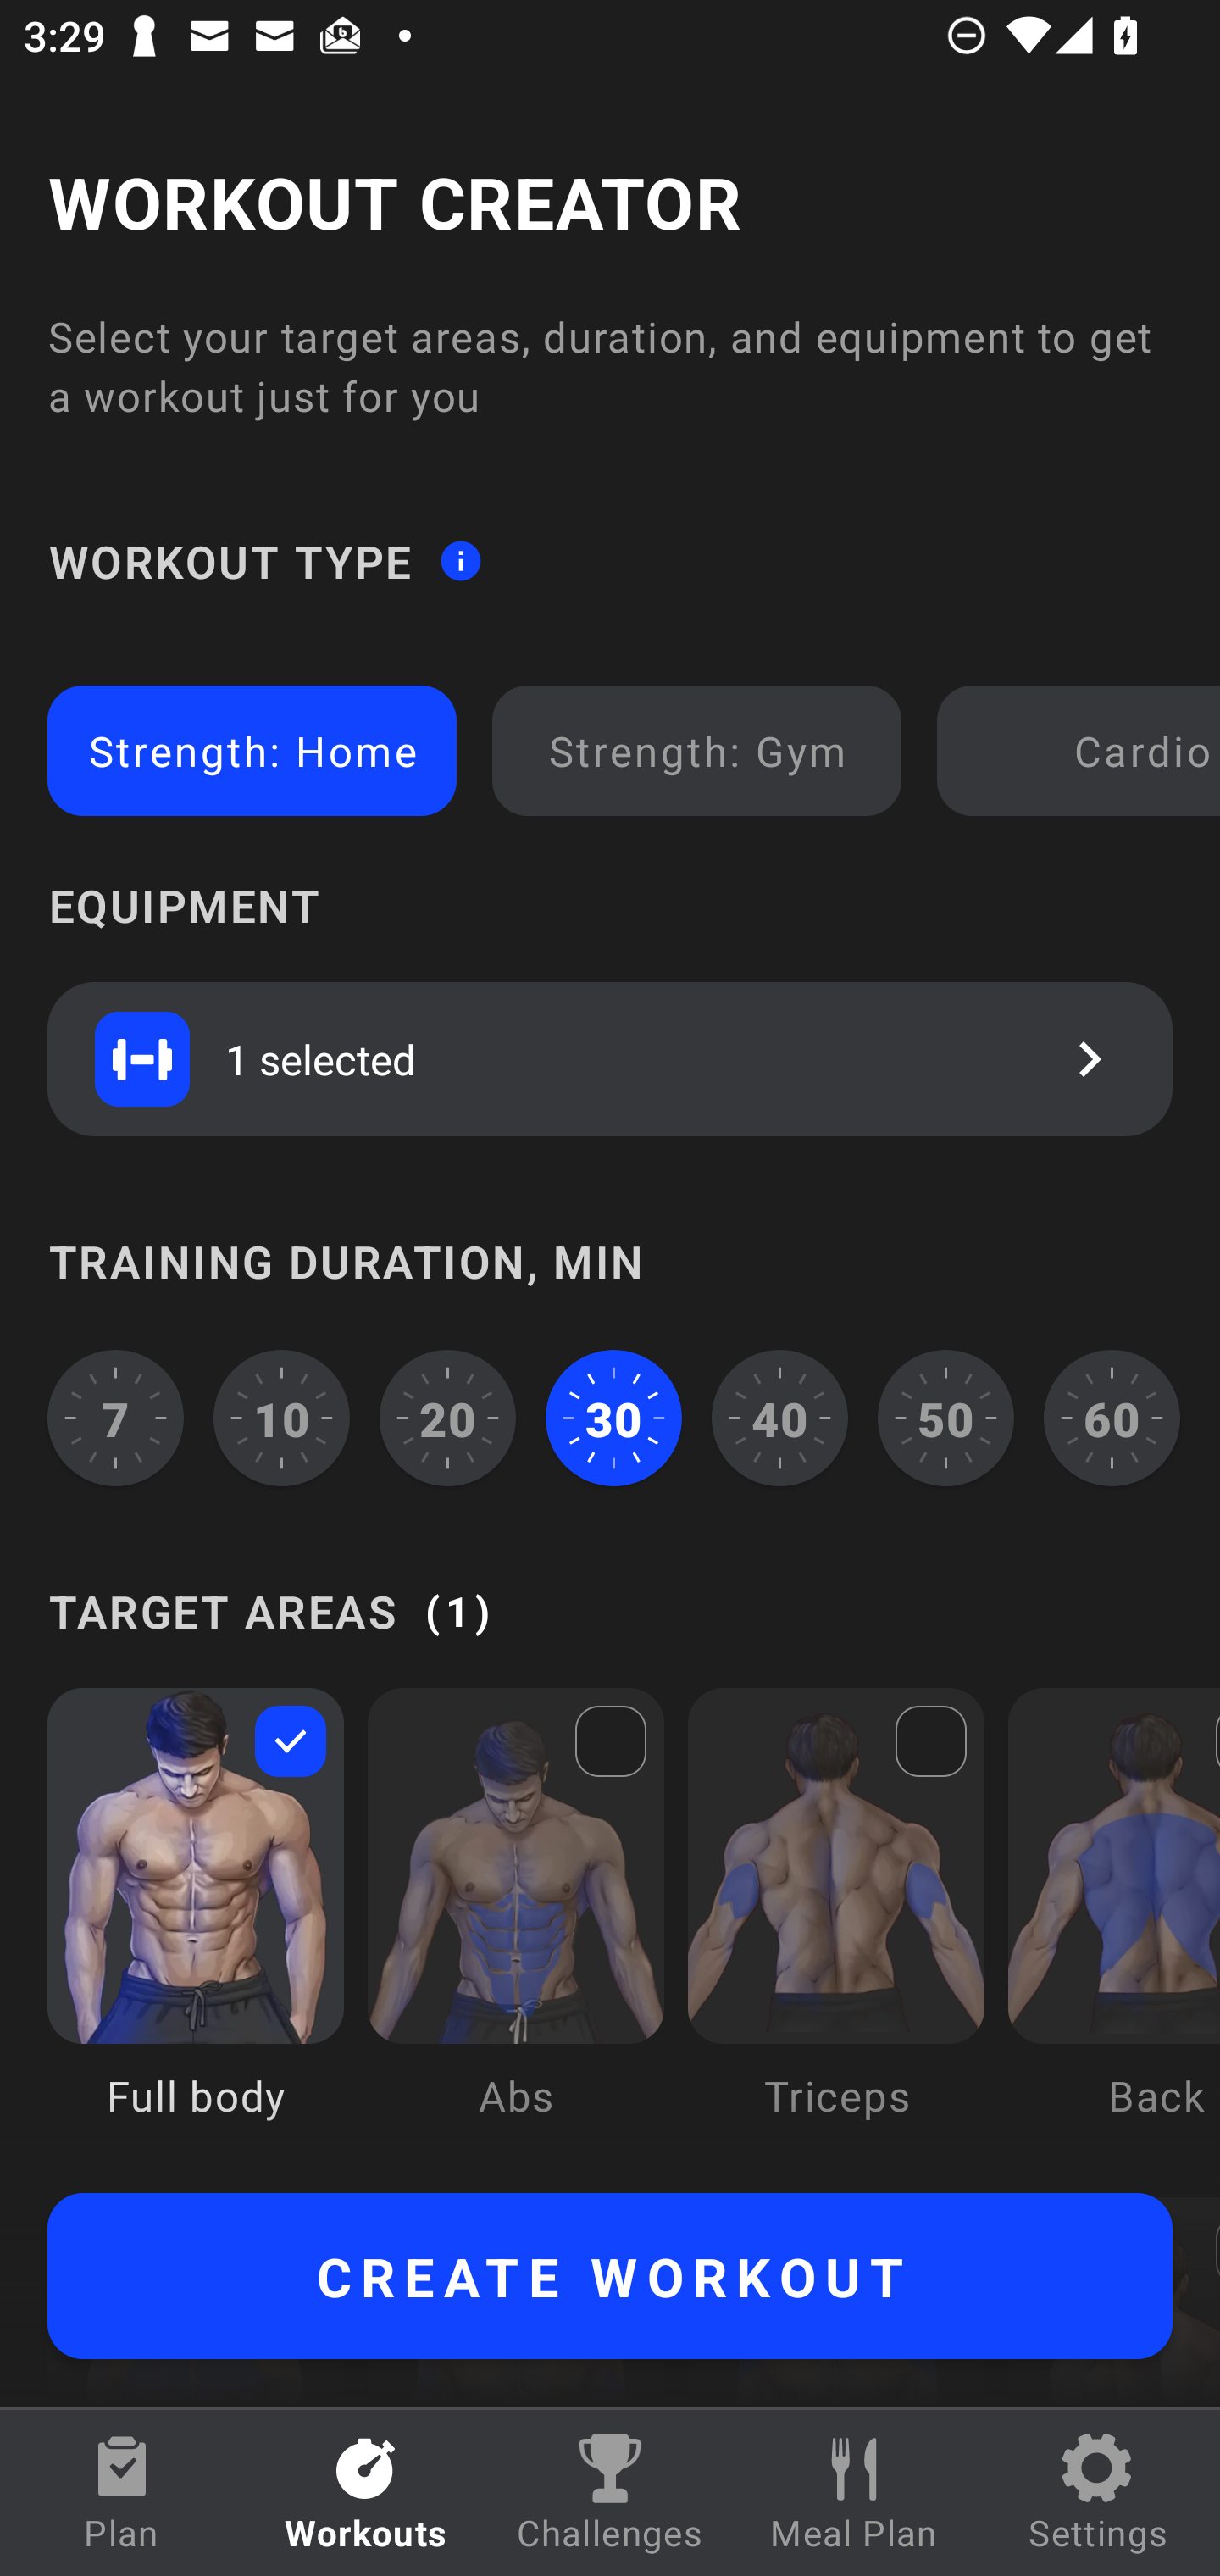 Image resolution: width=1220 pixels, height=2576 pixels. What do you see at coordinates (1084, 751) in the screenshot?
I see `Cardio` at bounding box center [1084, 751].